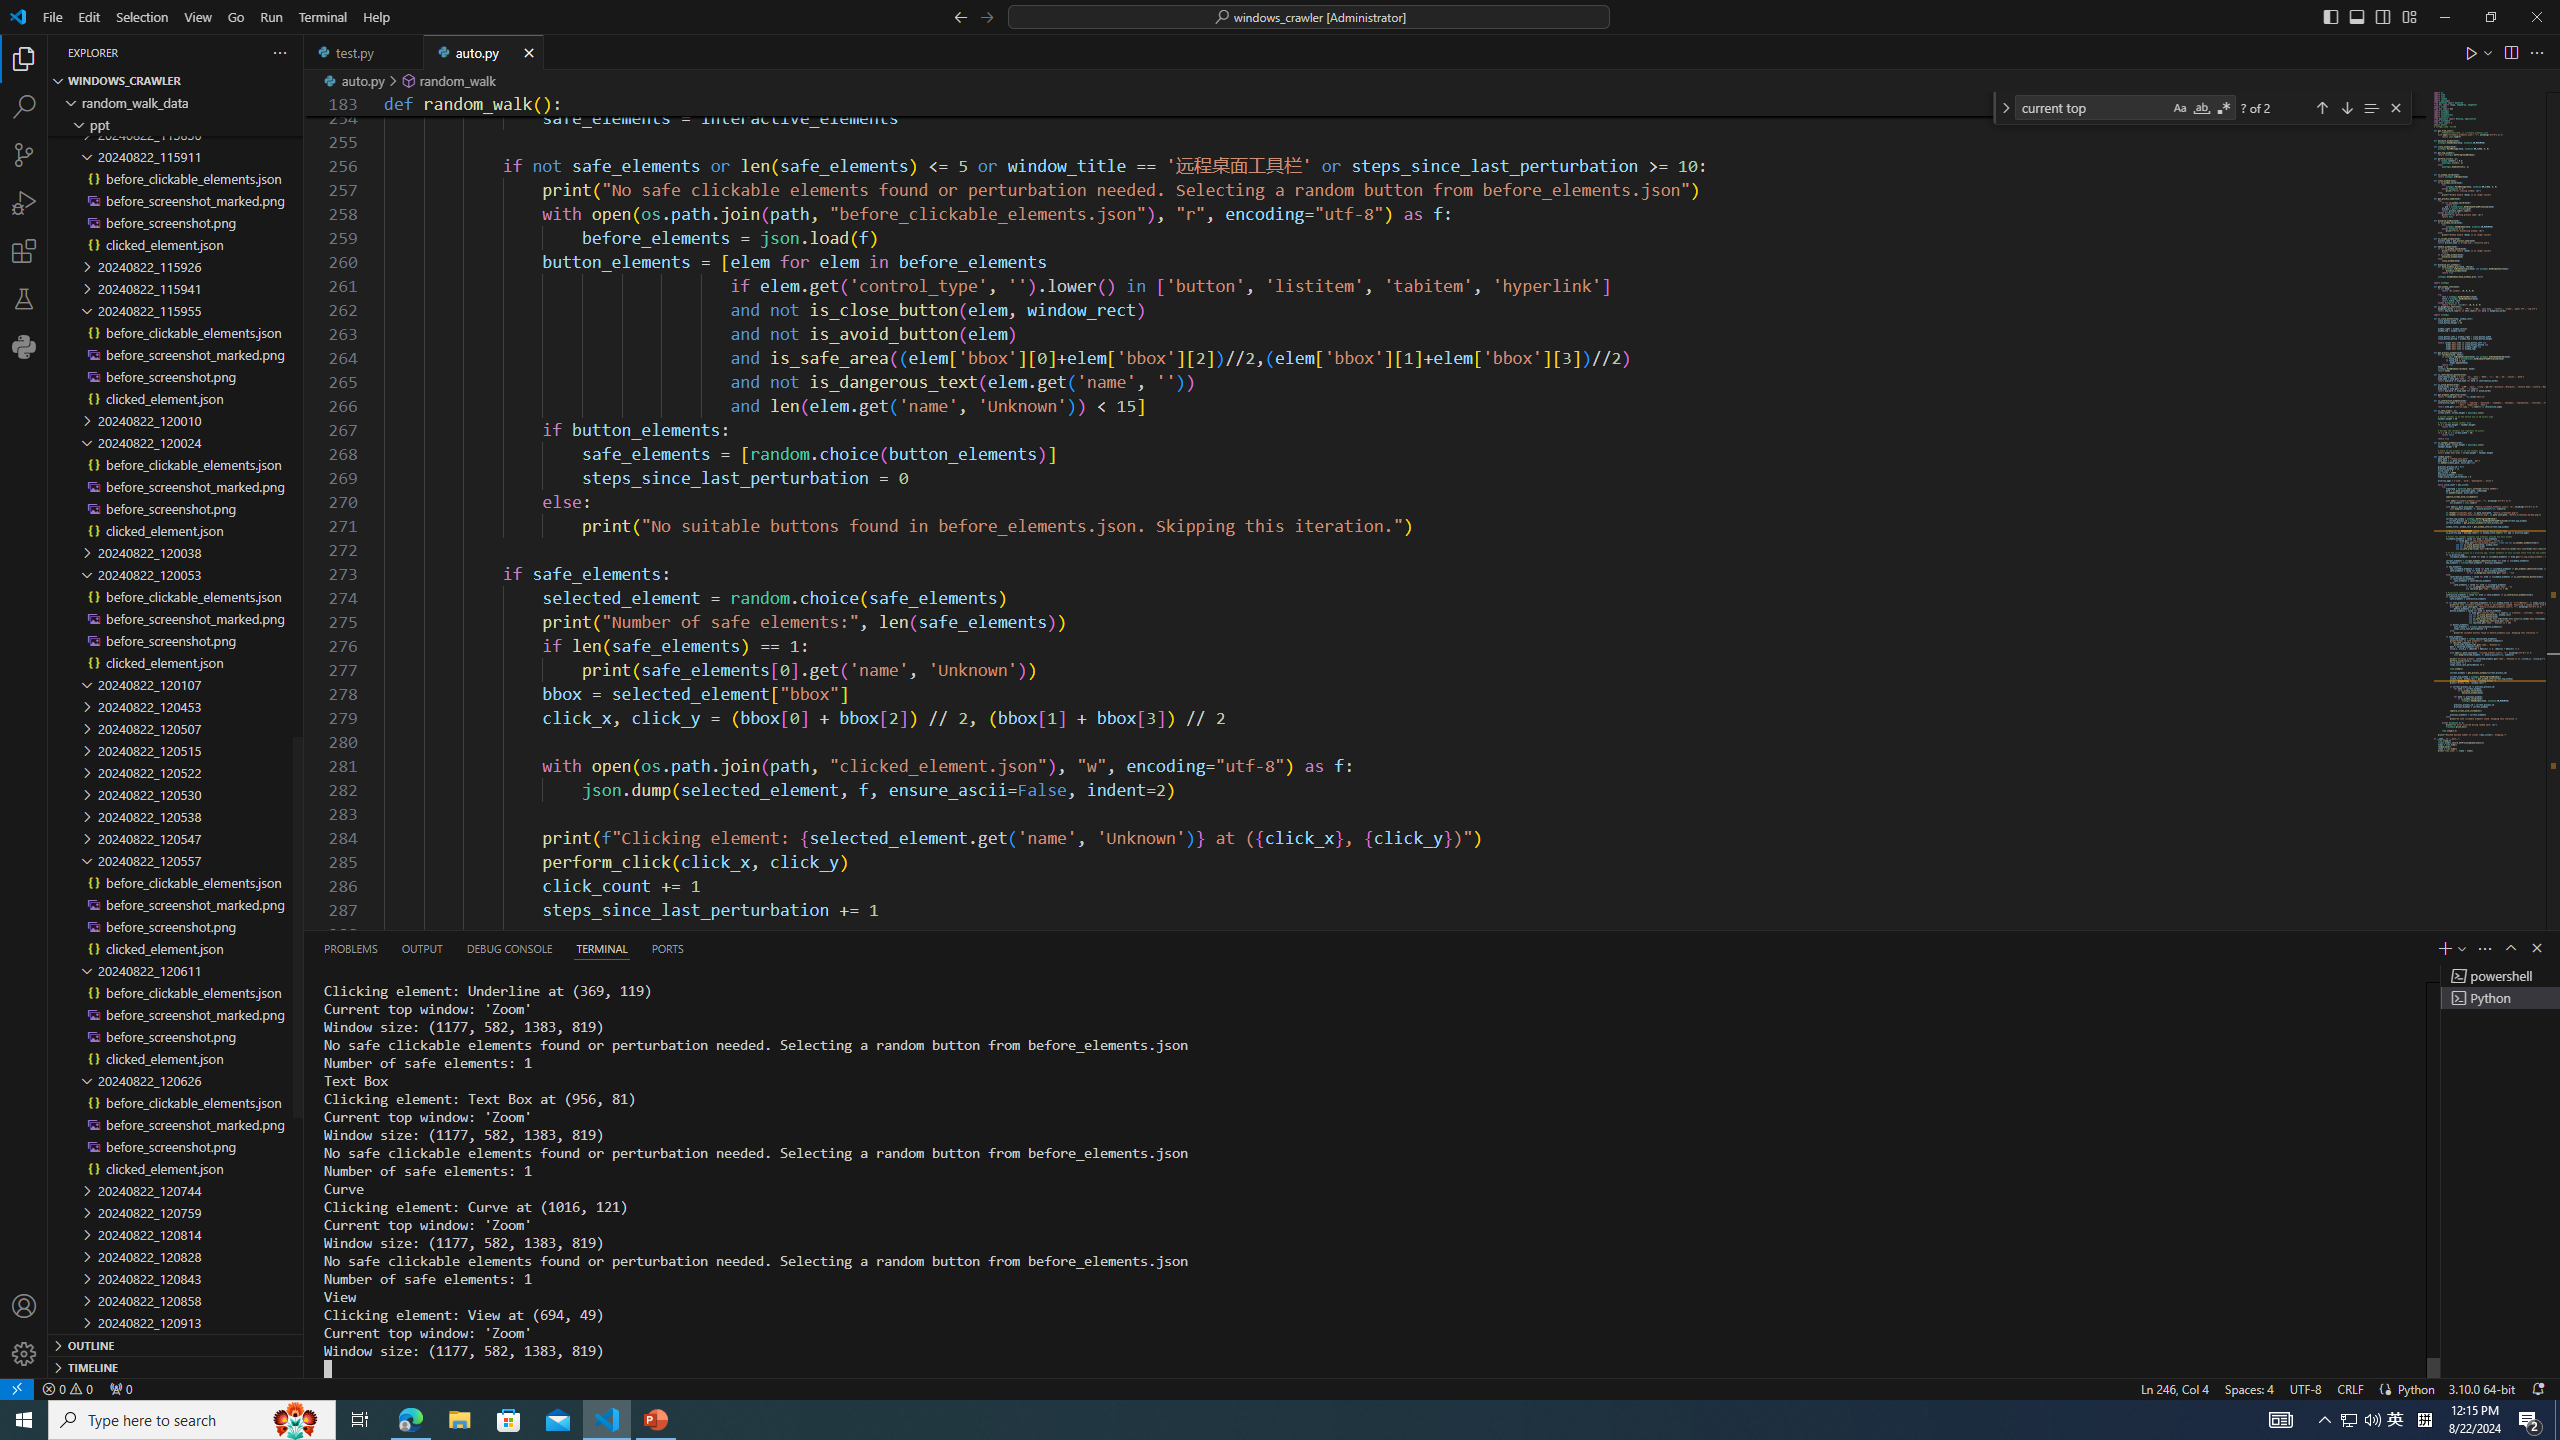 The height and width of the screenshot is (1440, 2560). What do you see at coordinates (2179, 108) in the screenshot?
I see `Match Case (Alt+C)` at bounding box center [2179, 108].